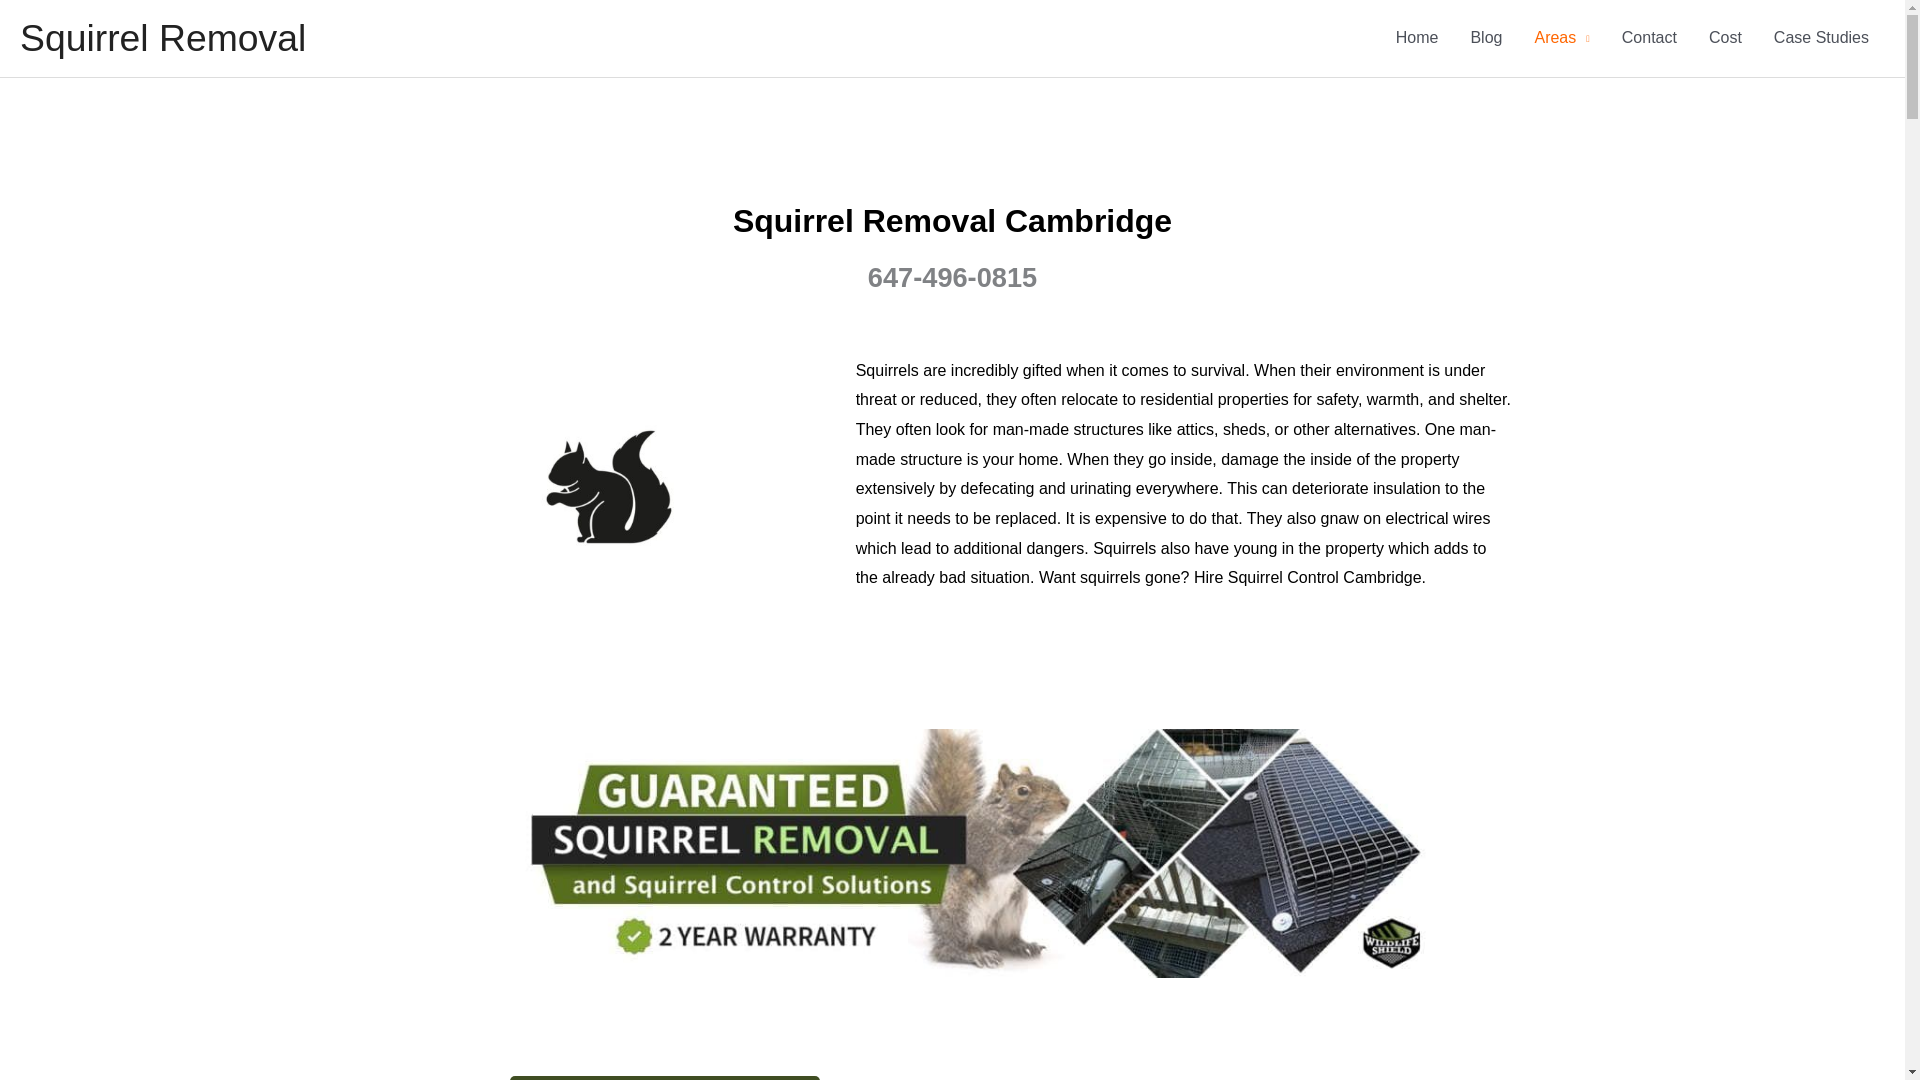 The image size is (1920, 1080). Describe the element at coordinates (1822, 38) in the screenshot. I see `Case Studies` at that location.